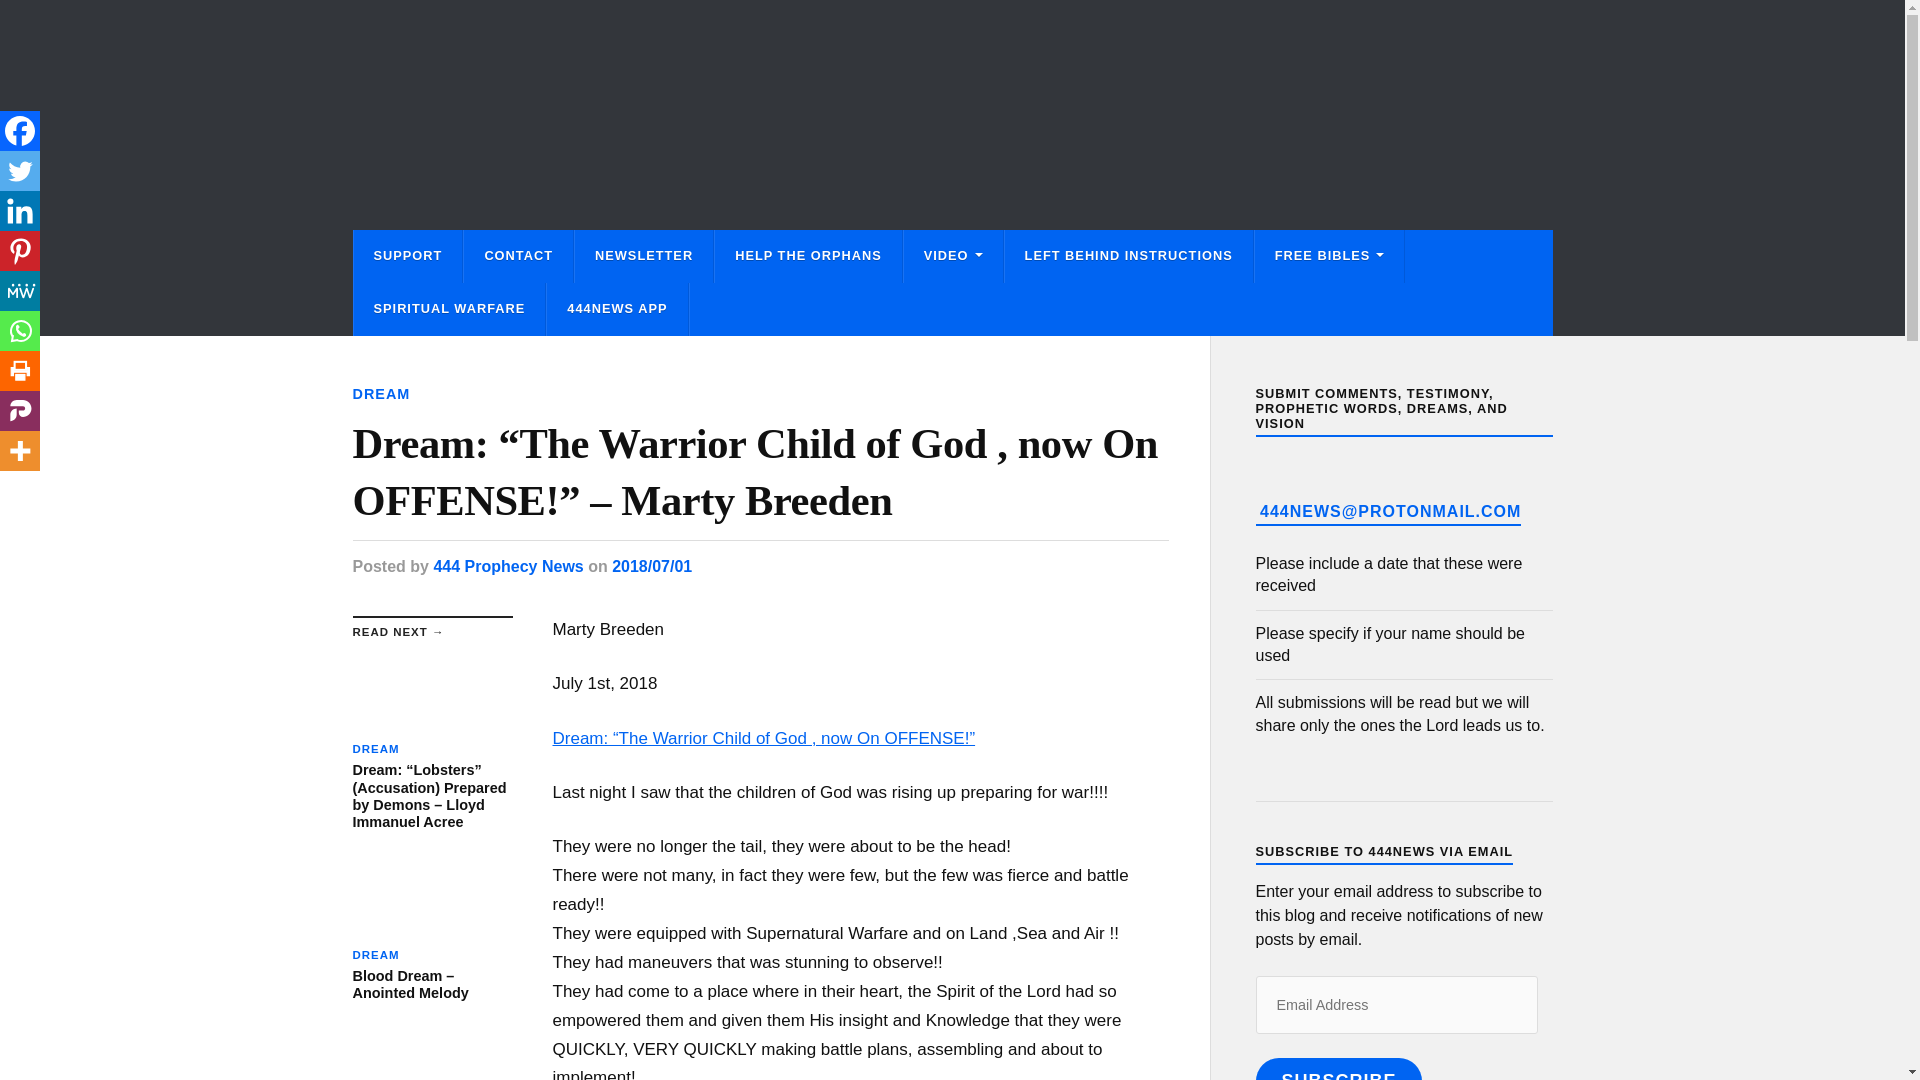 The height and width of the screenshot is (1080, 1920). I want to click on CONTACT, so click(518, 256).